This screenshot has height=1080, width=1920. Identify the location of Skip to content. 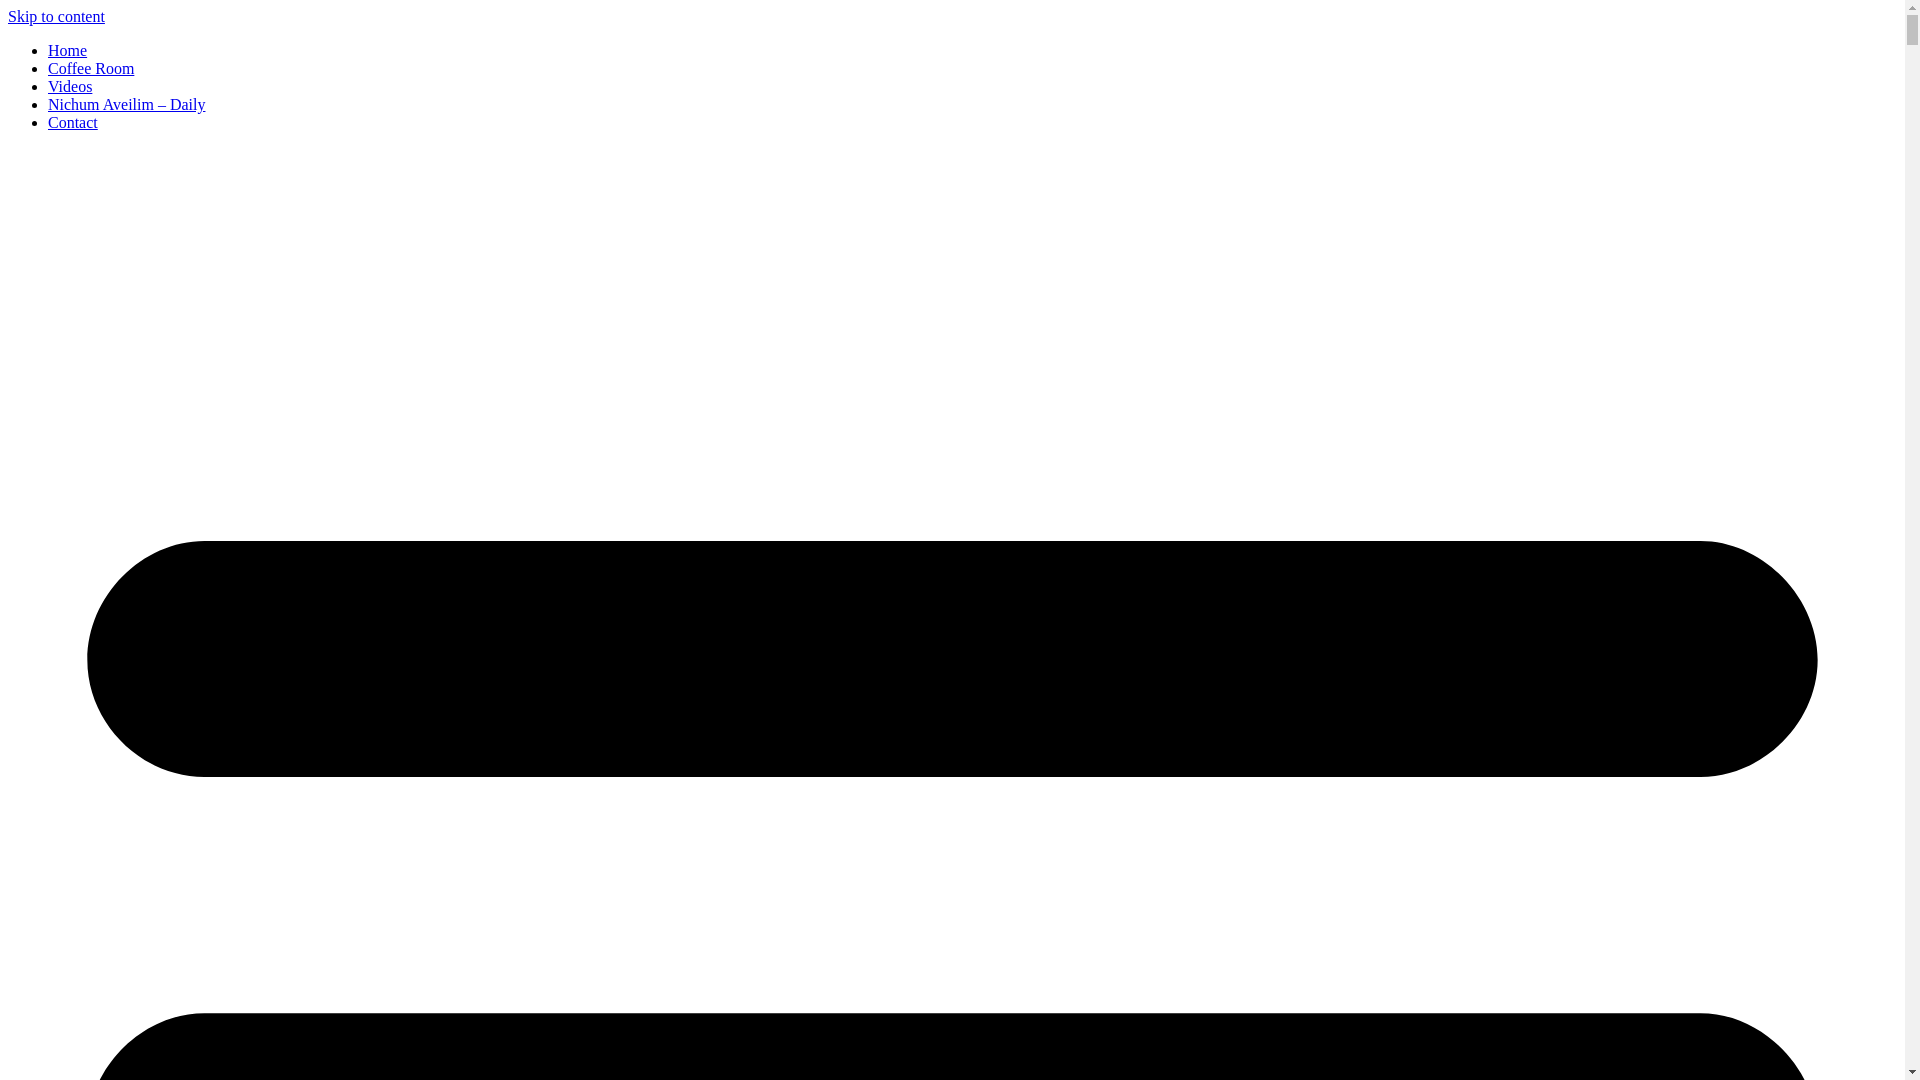
(56, 16).